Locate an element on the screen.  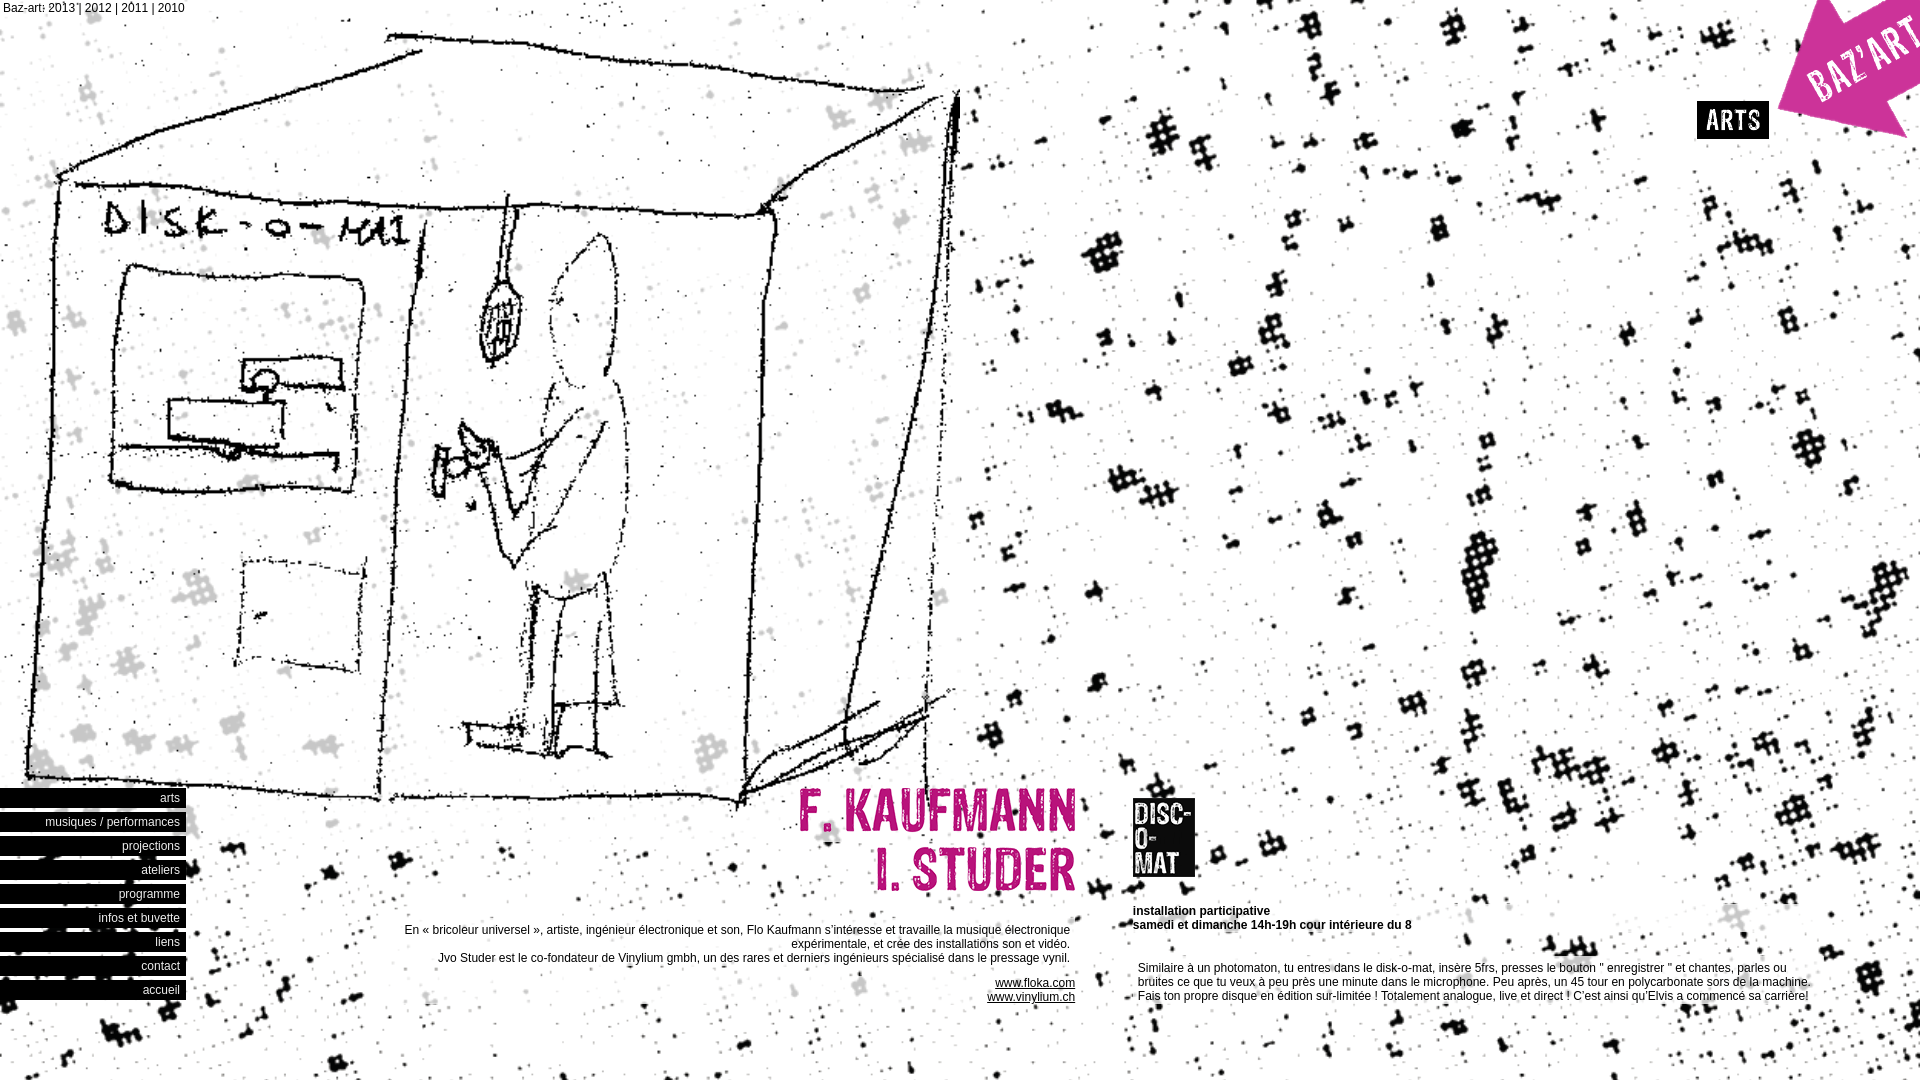
musiques / performances is located at coordinates (93, 822).